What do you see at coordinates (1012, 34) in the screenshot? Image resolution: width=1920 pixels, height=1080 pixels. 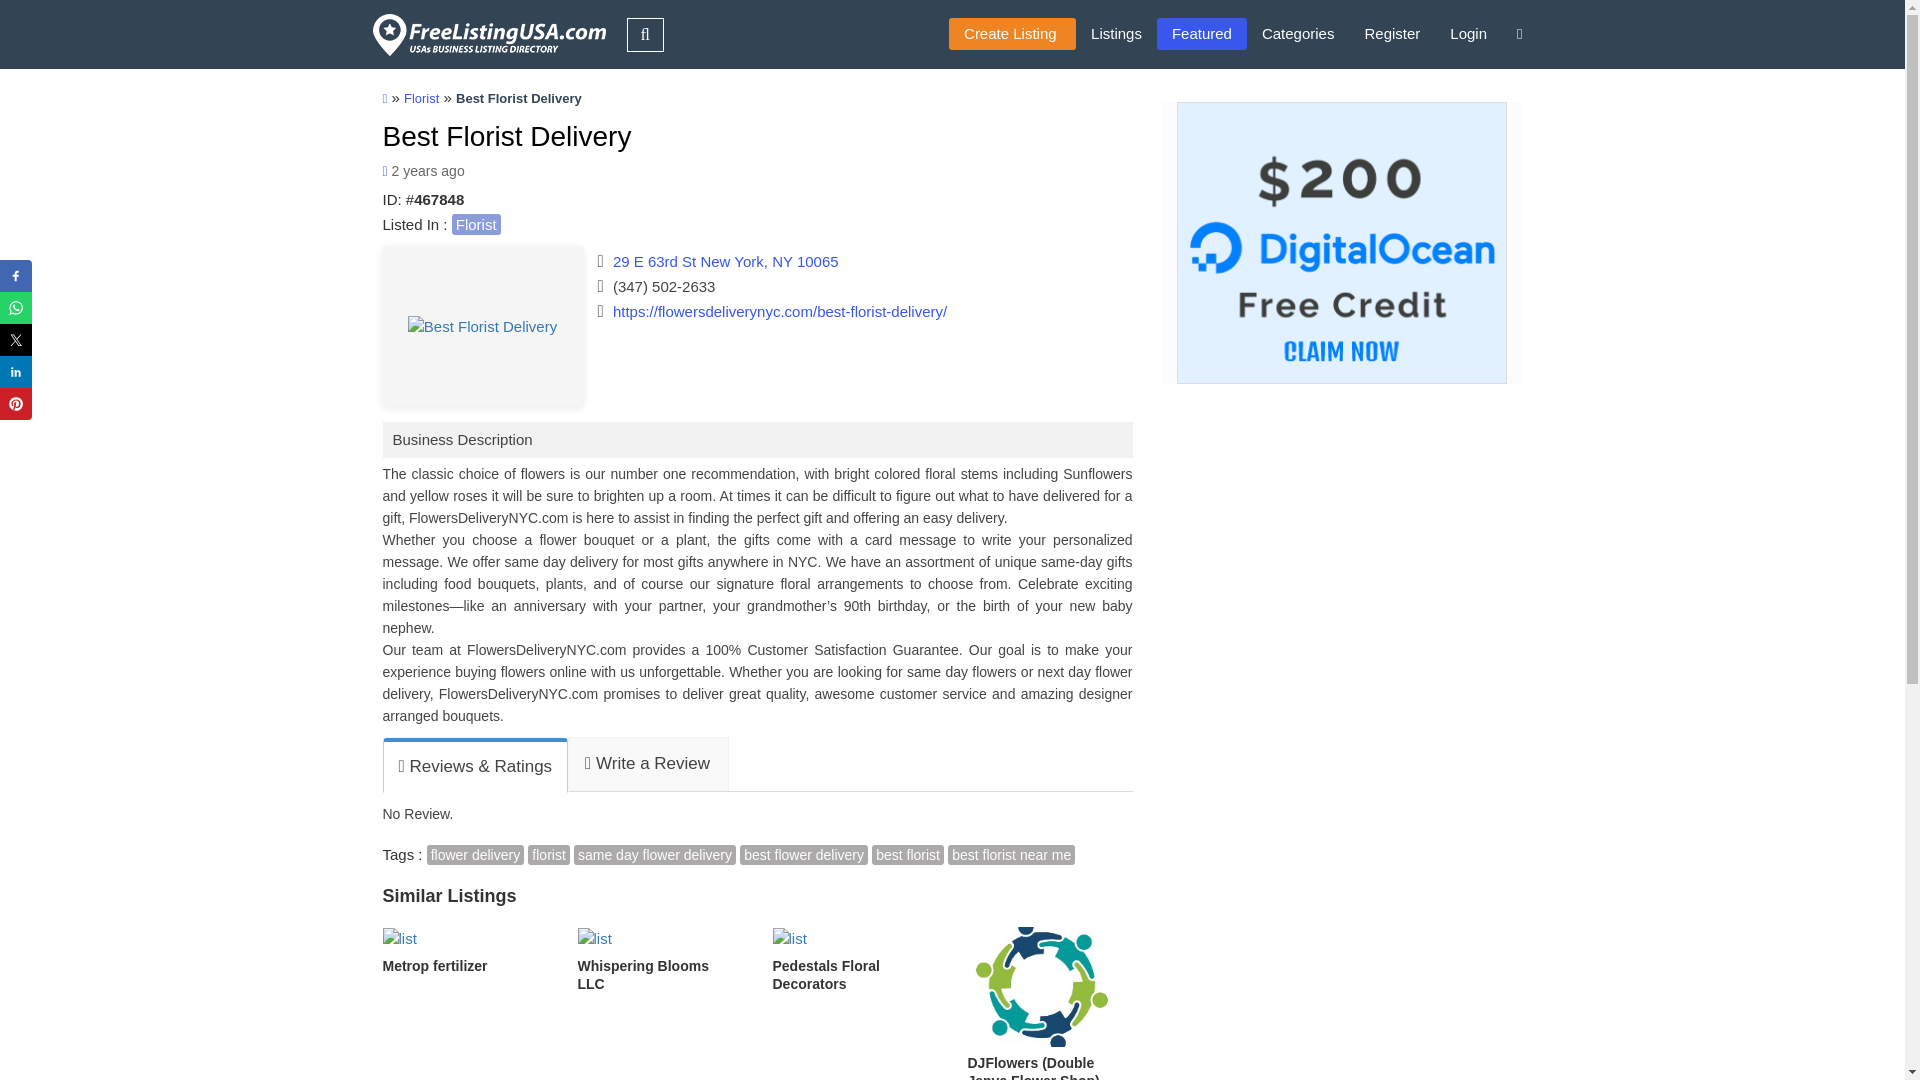 I see `List your business for free` at bounding box center [1012, 34].